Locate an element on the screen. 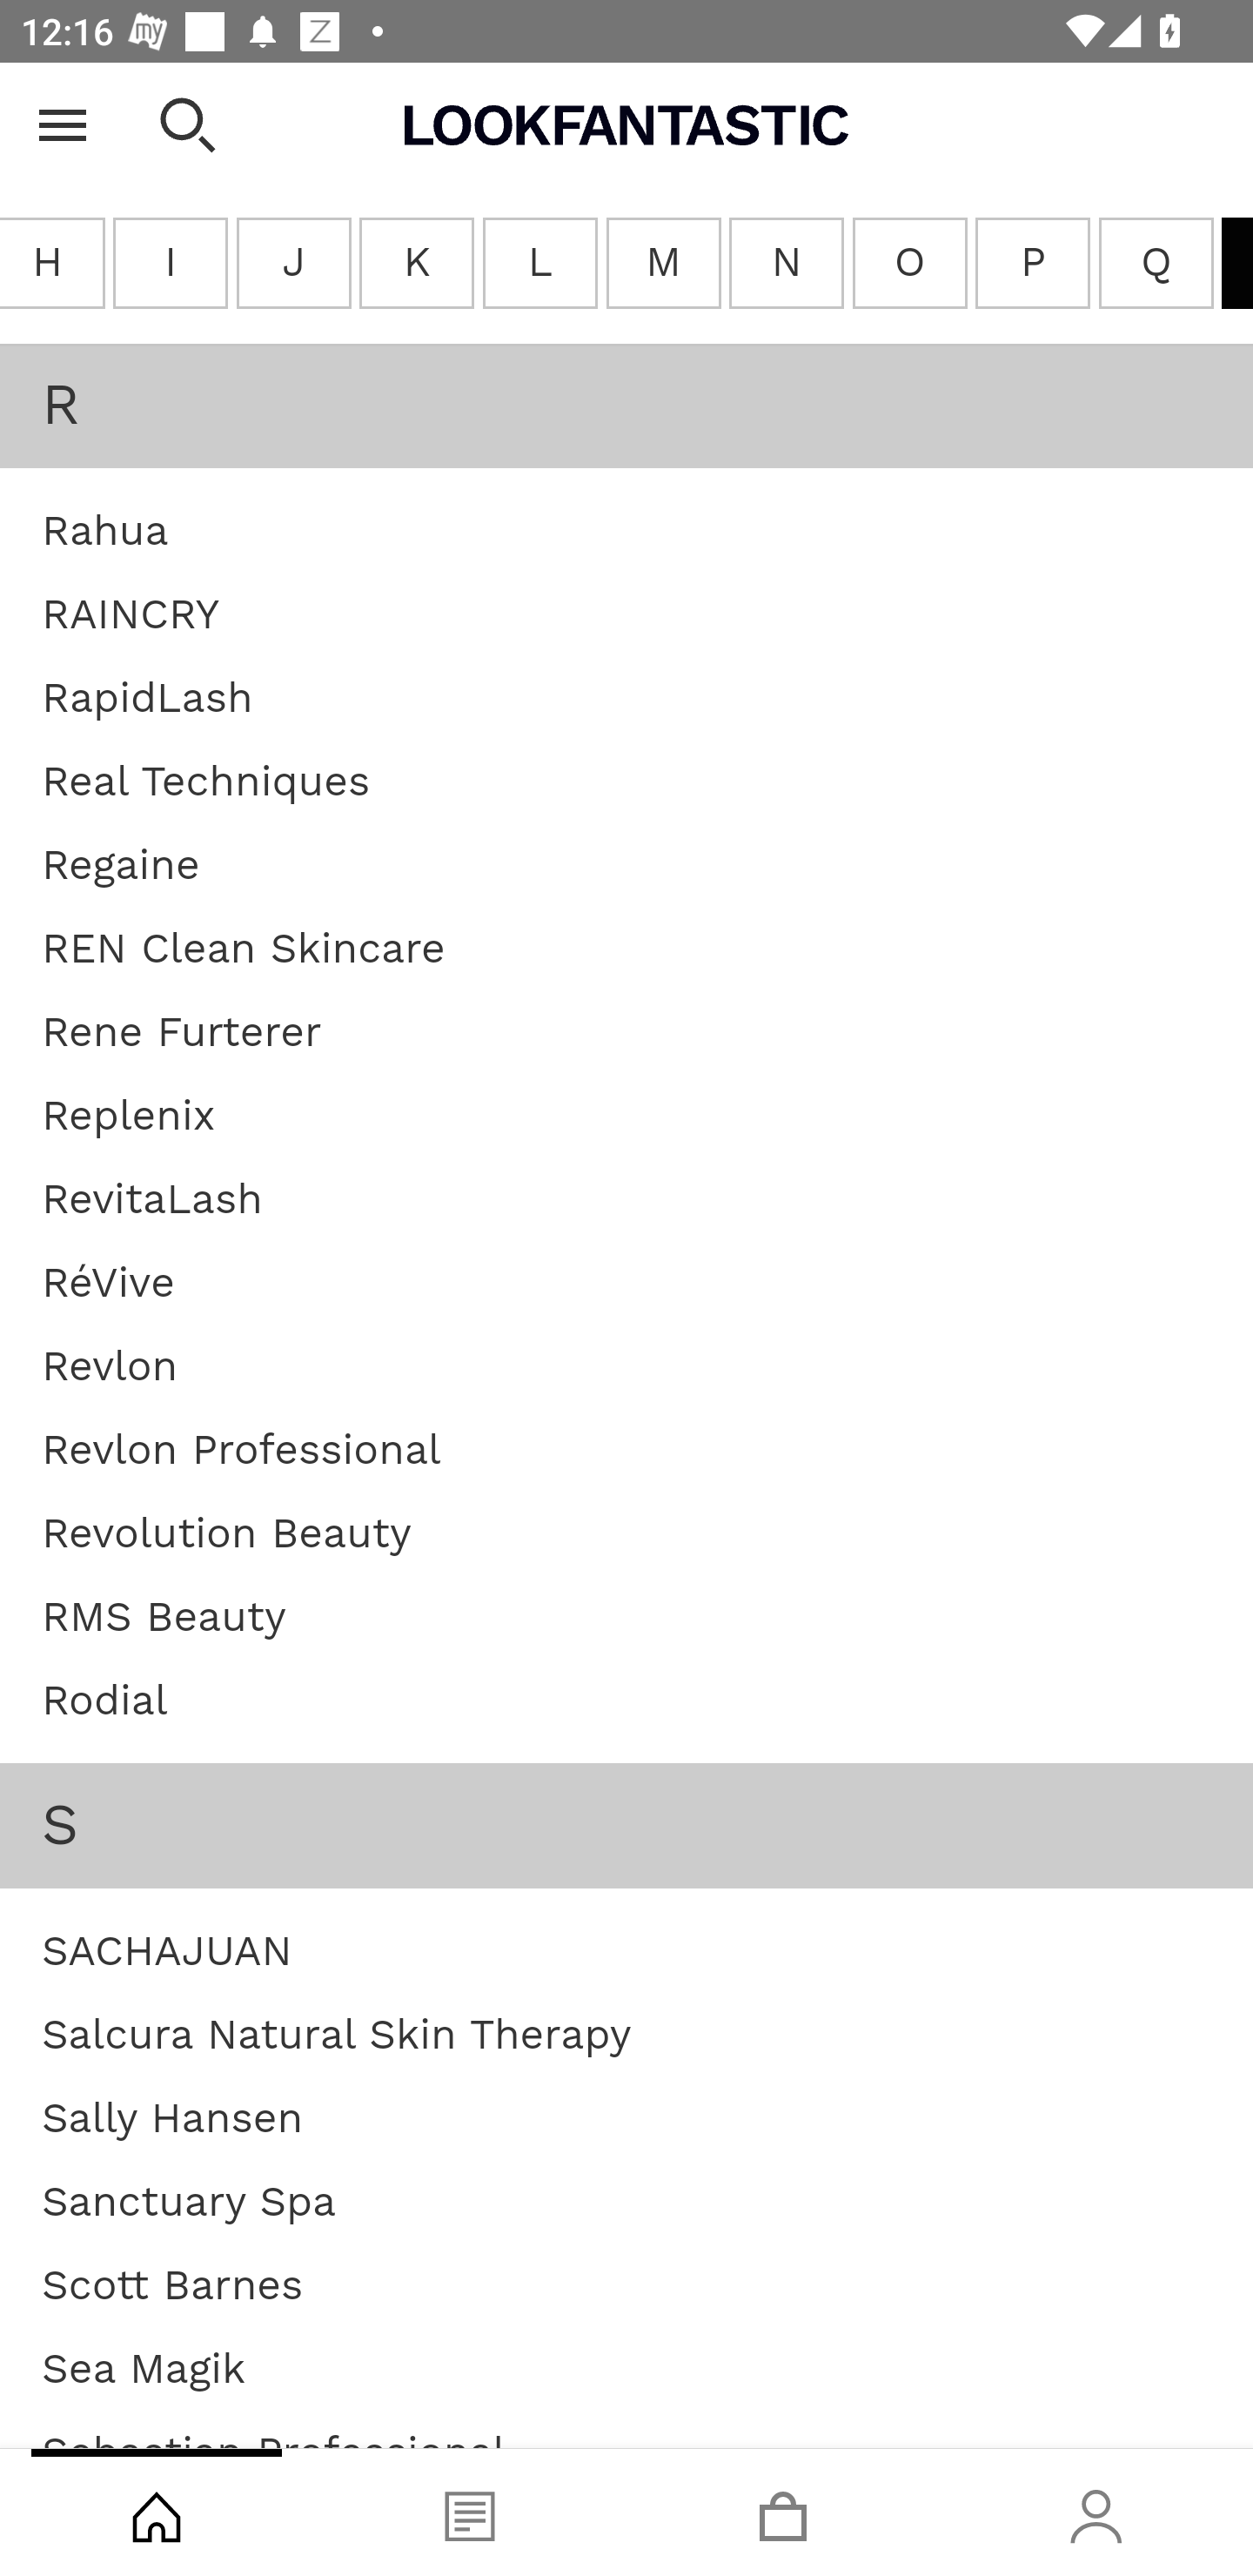  Basket, tab, 3 of 4 is located at coordinates (783, 2512).